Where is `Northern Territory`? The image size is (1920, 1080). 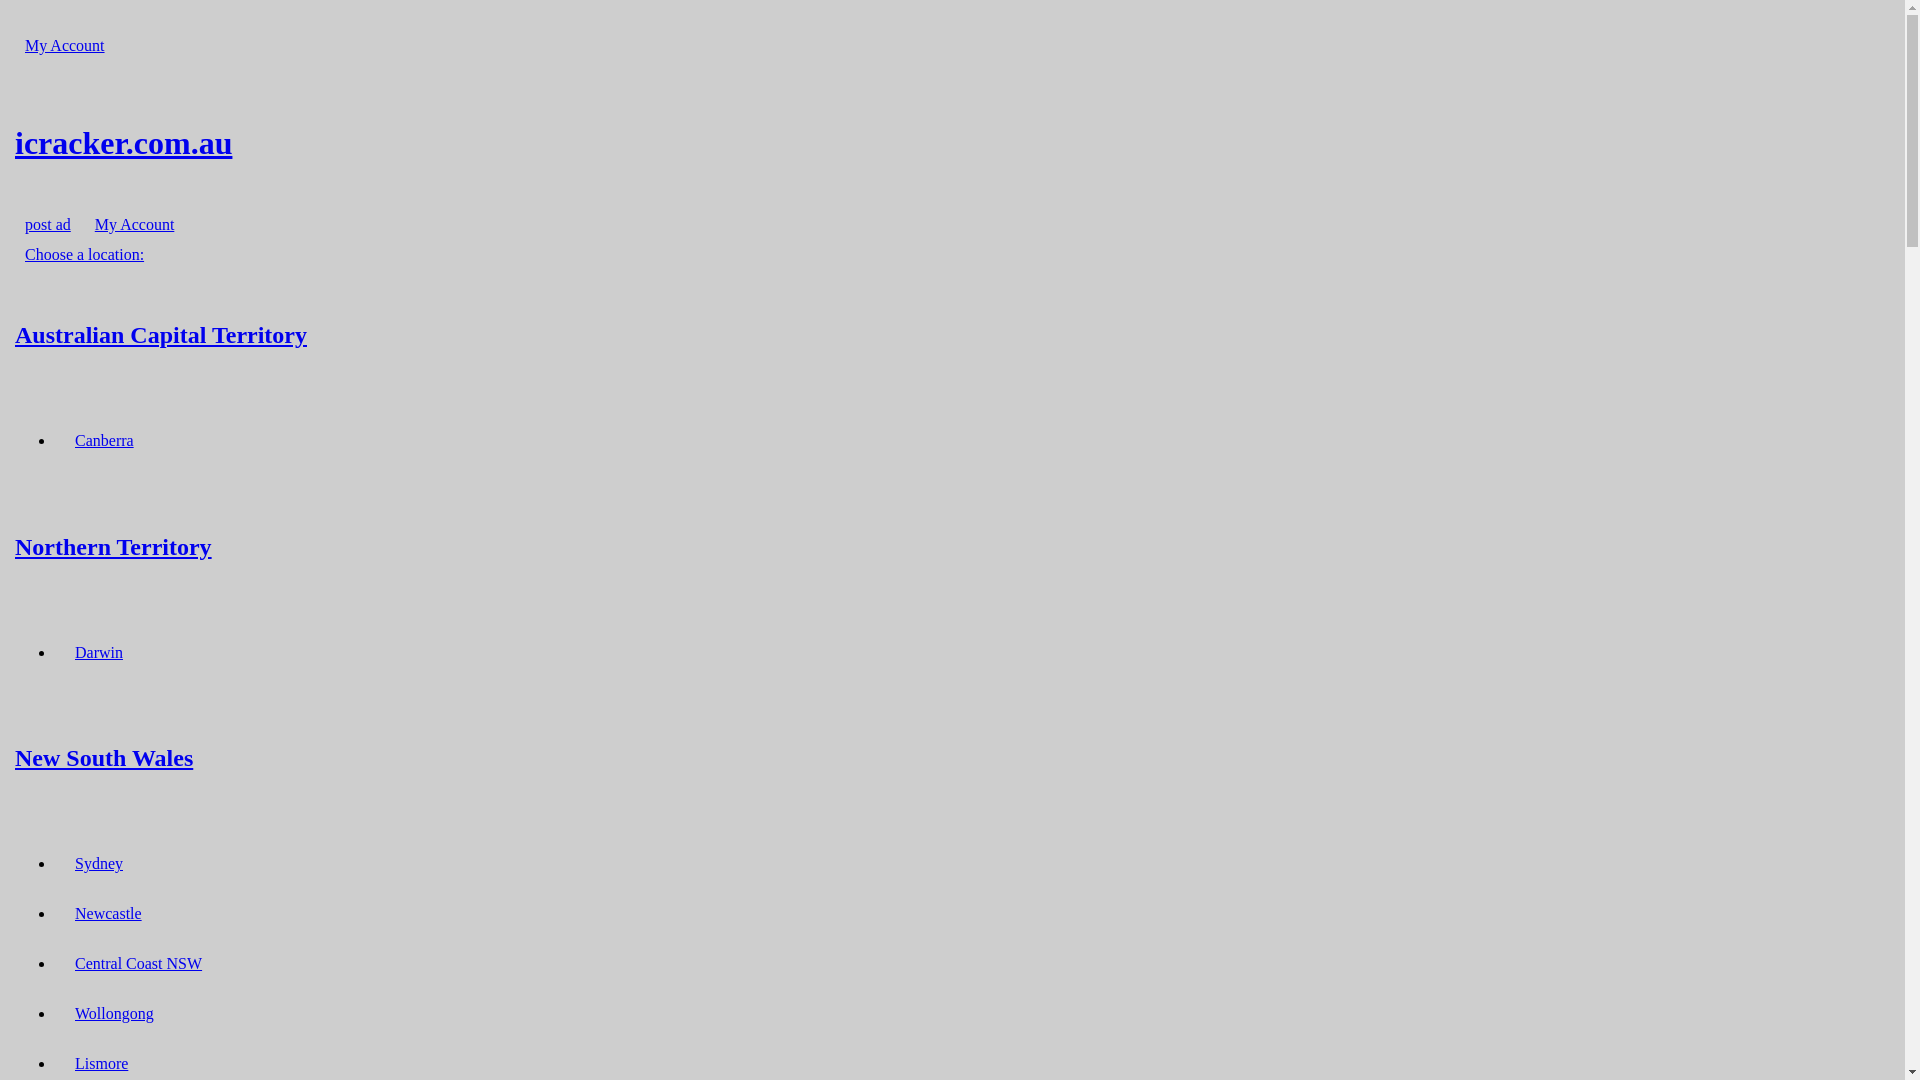 Northern Territory is located at coordinates (952, 546).